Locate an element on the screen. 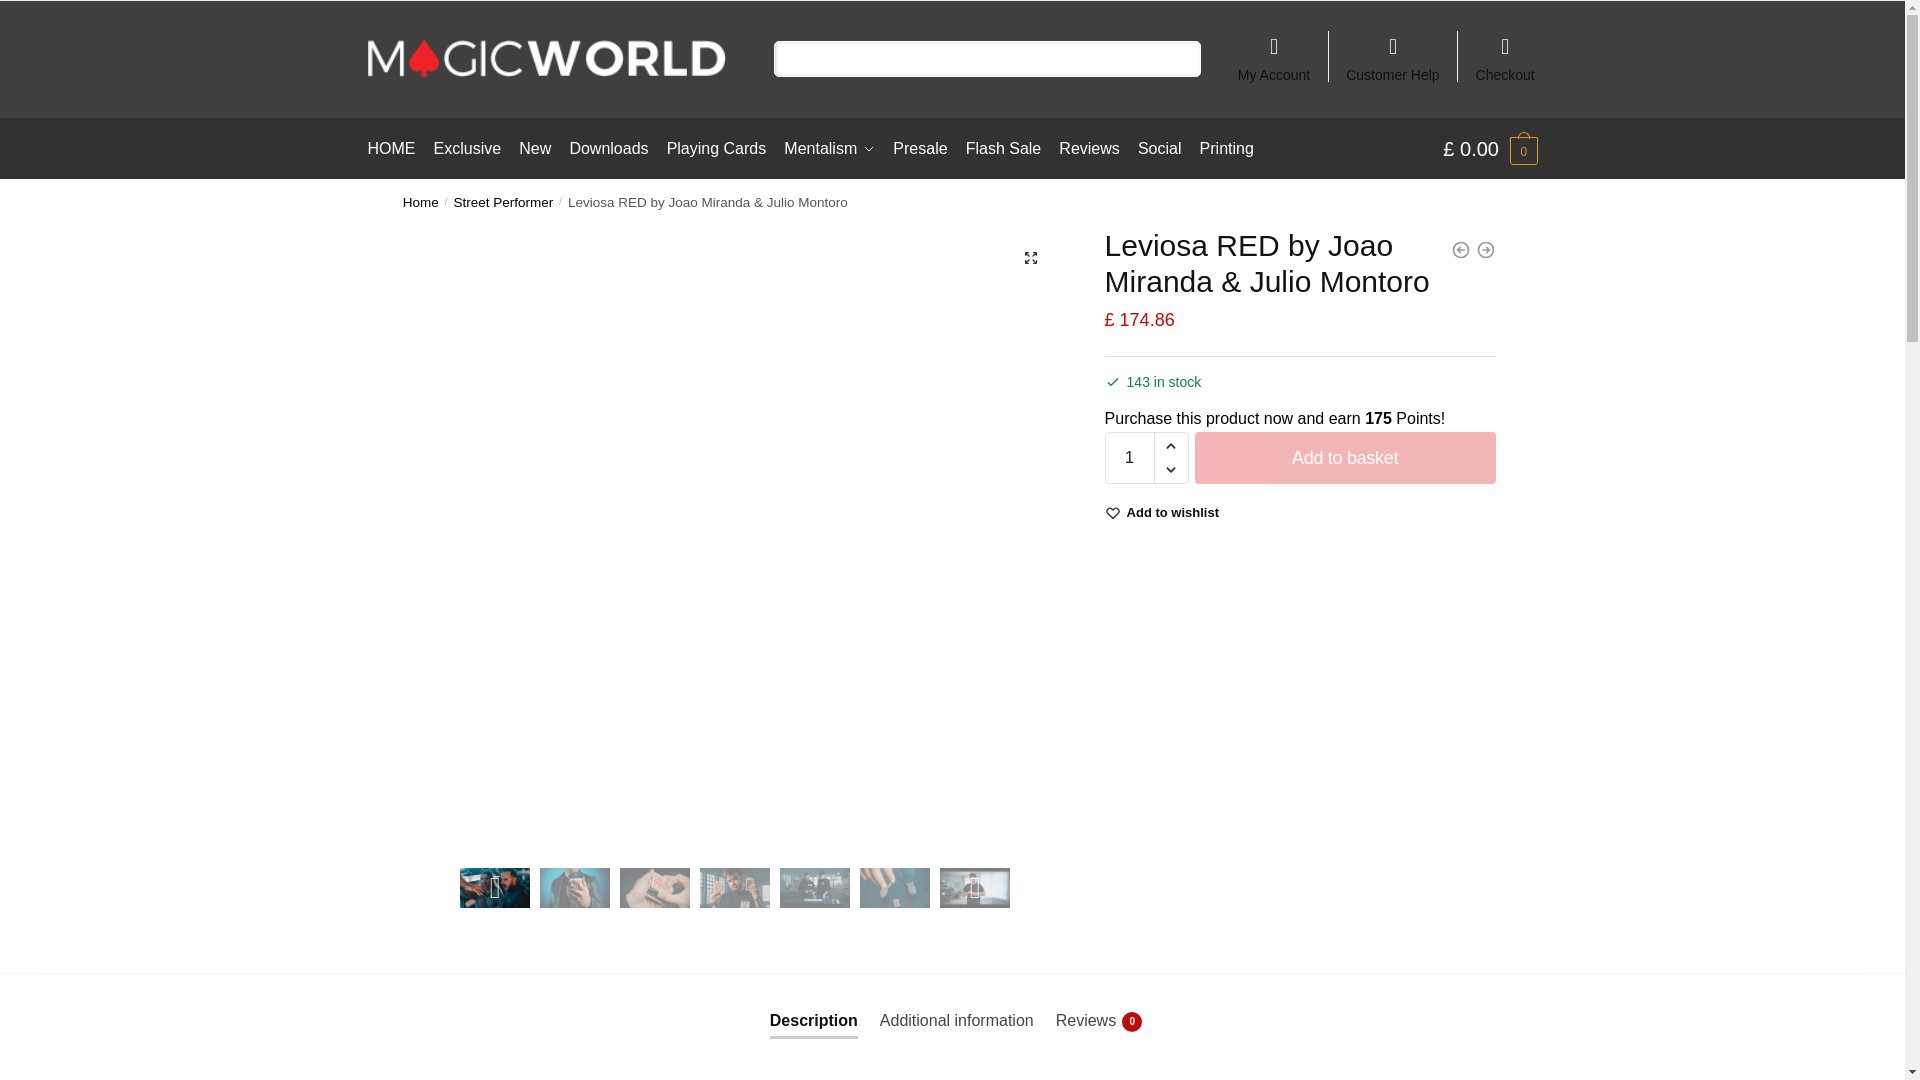 This screenshot has height=1080, width=1920. My Account is located at coordinates (1274, 50).